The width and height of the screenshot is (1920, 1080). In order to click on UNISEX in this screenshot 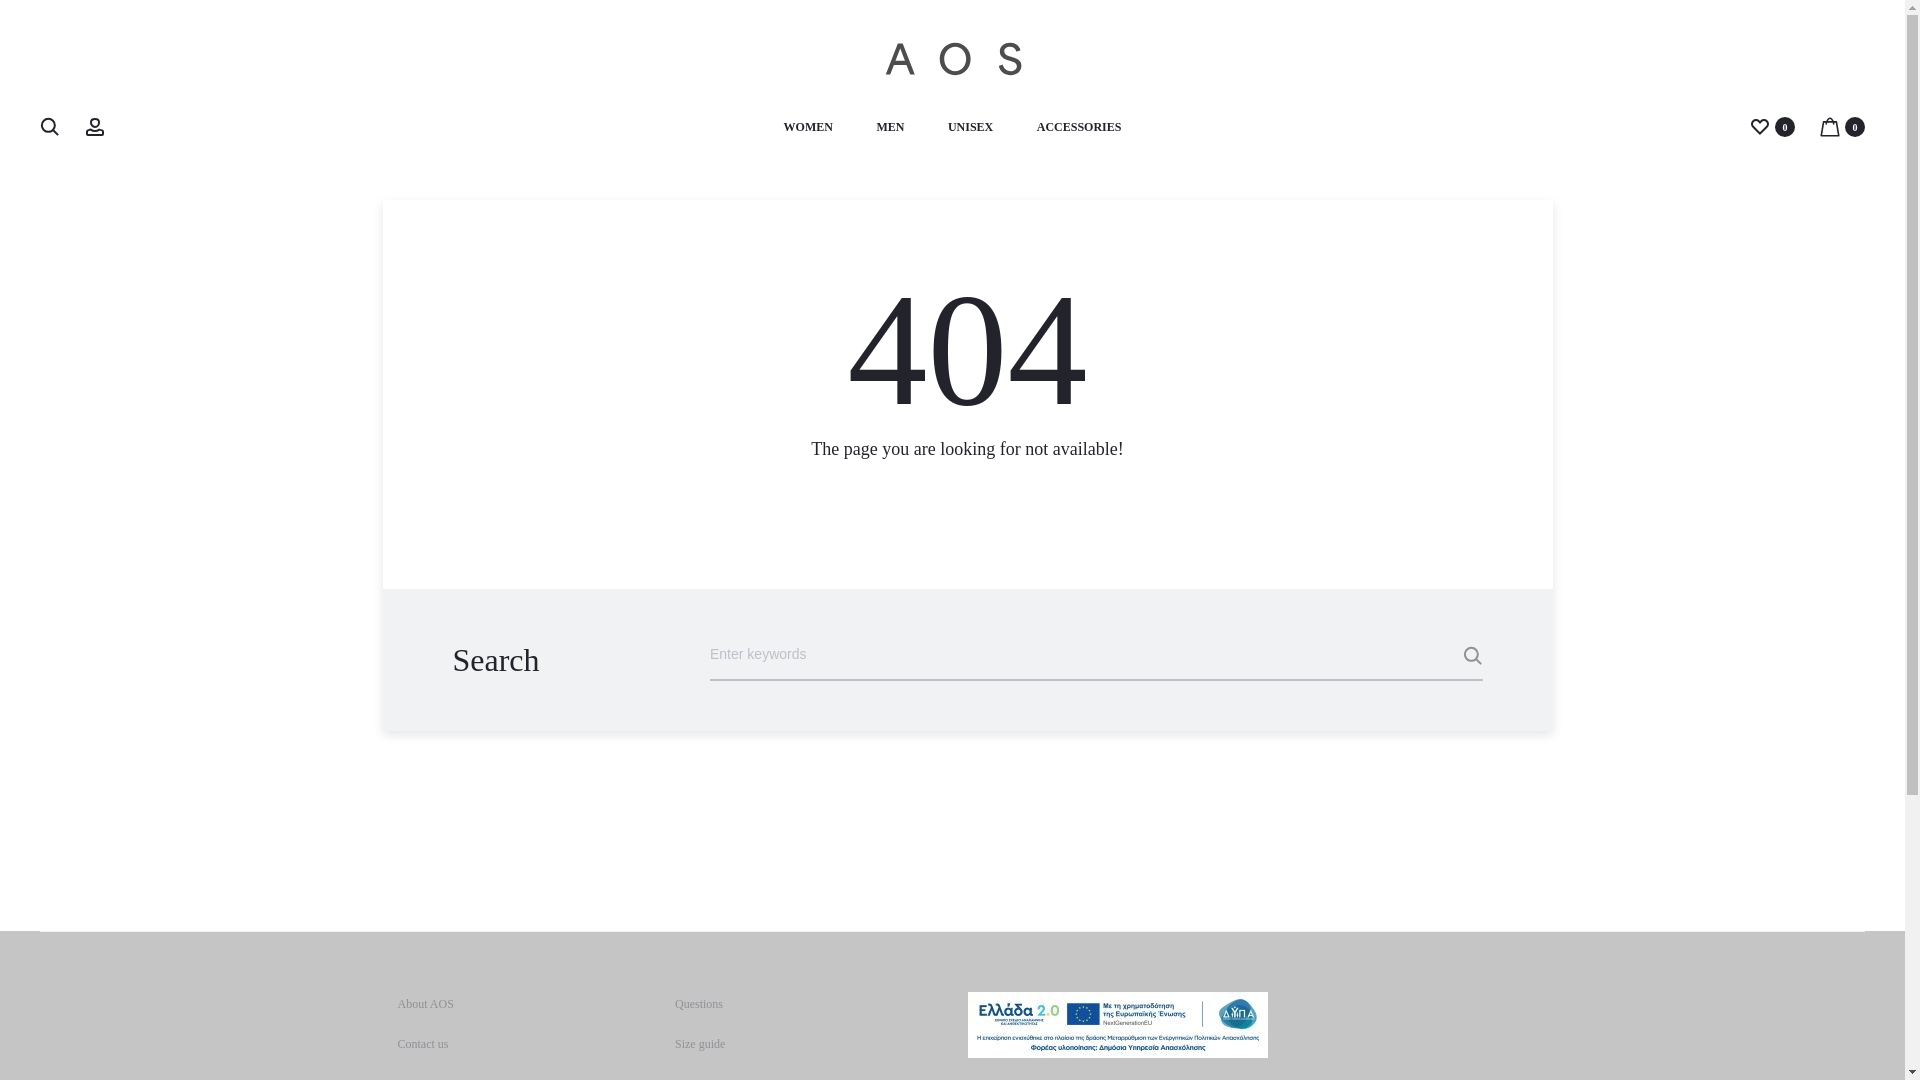, I will do `click(970, 128)`.